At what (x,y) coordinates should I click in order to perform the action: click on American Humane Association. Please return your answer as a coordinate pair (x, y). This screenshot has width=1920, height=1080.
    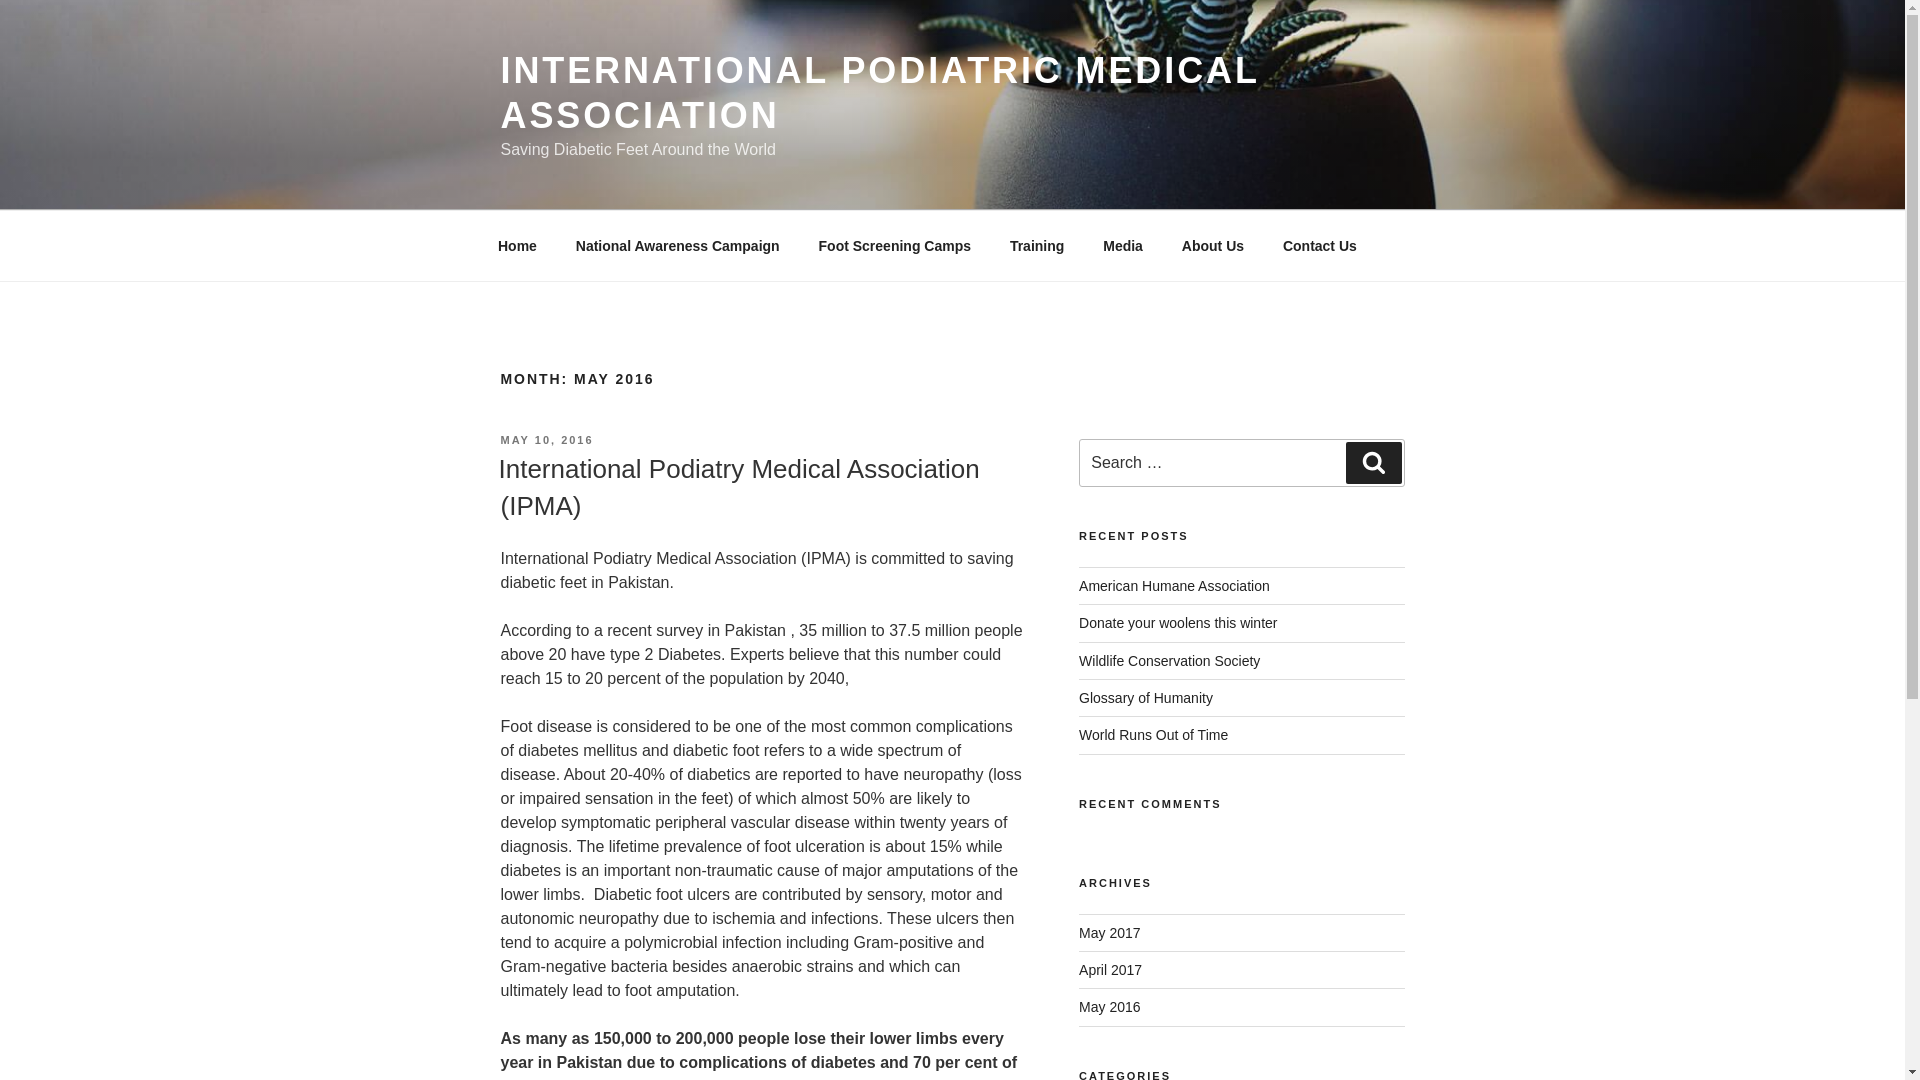
    Looking at the image, I should click on (1174, 586).